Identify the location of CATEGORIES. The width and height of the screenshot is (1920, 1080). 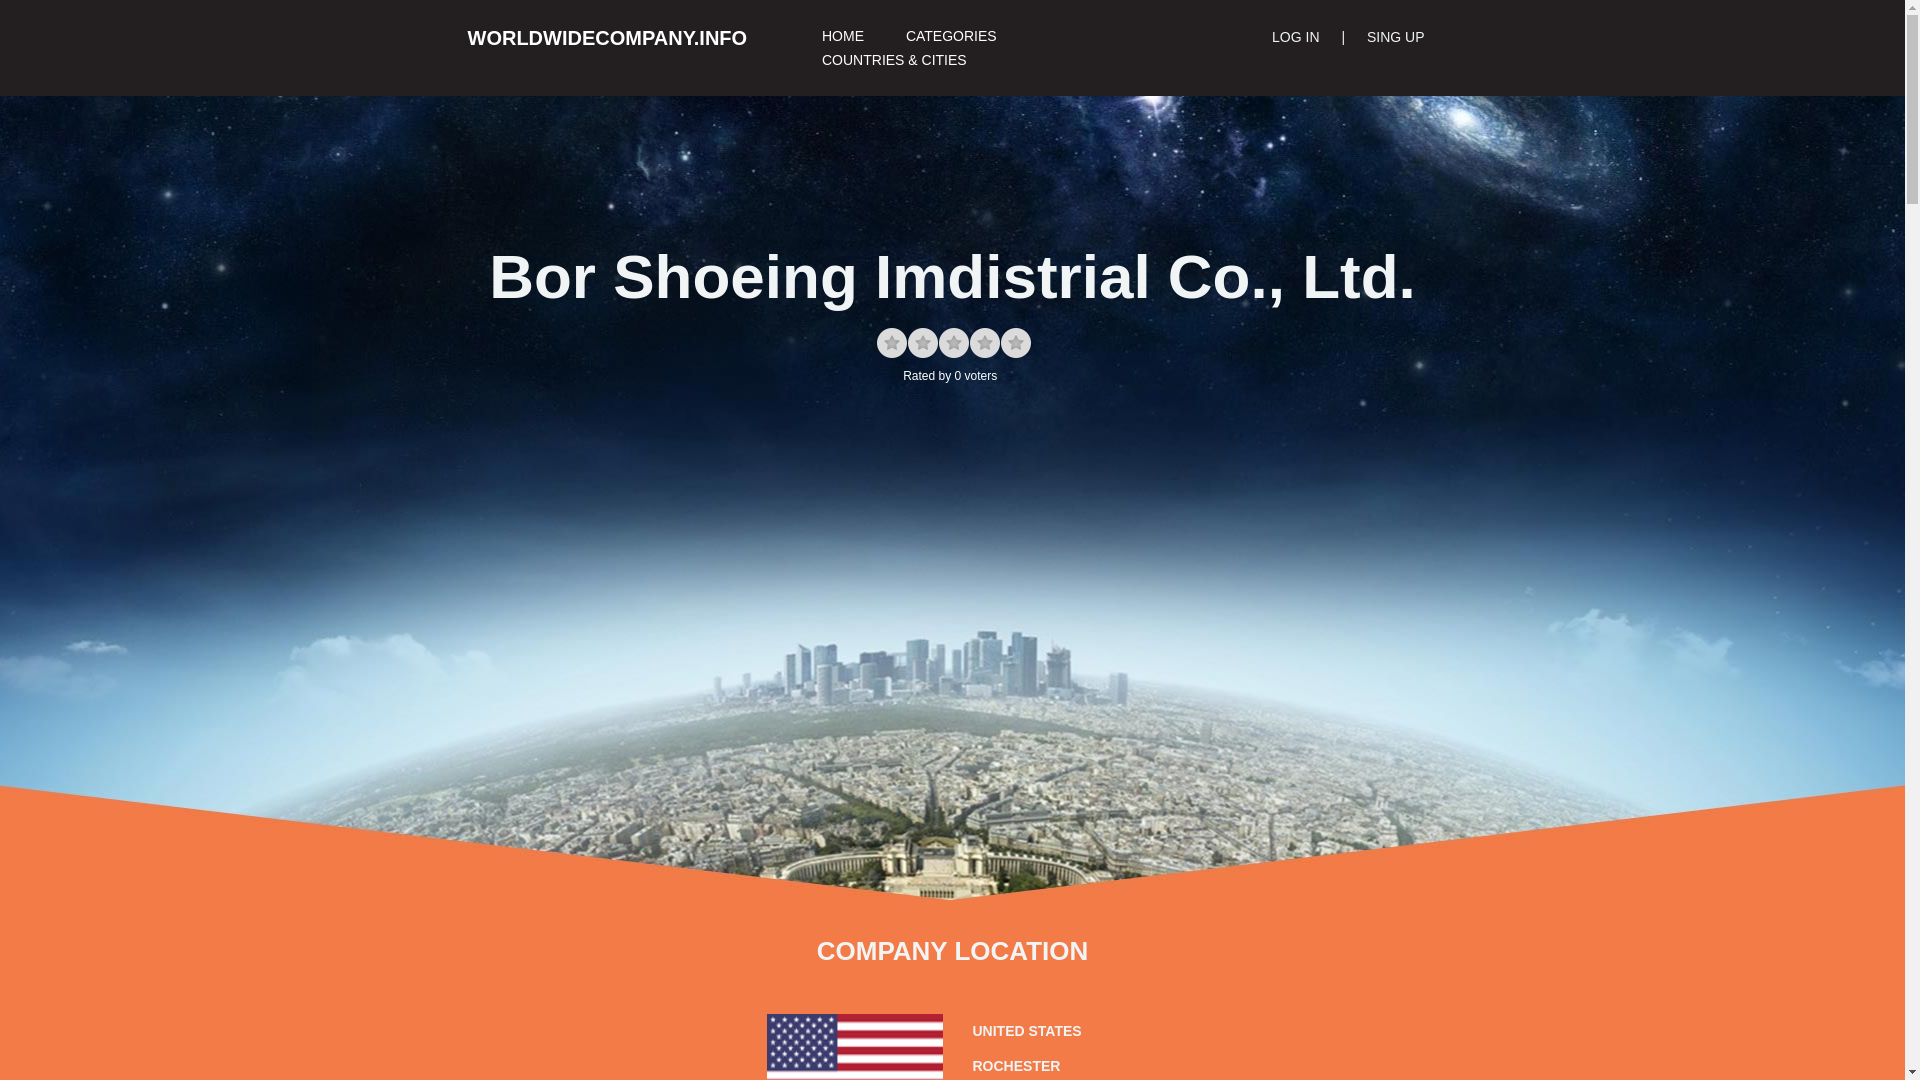
(950, 35).